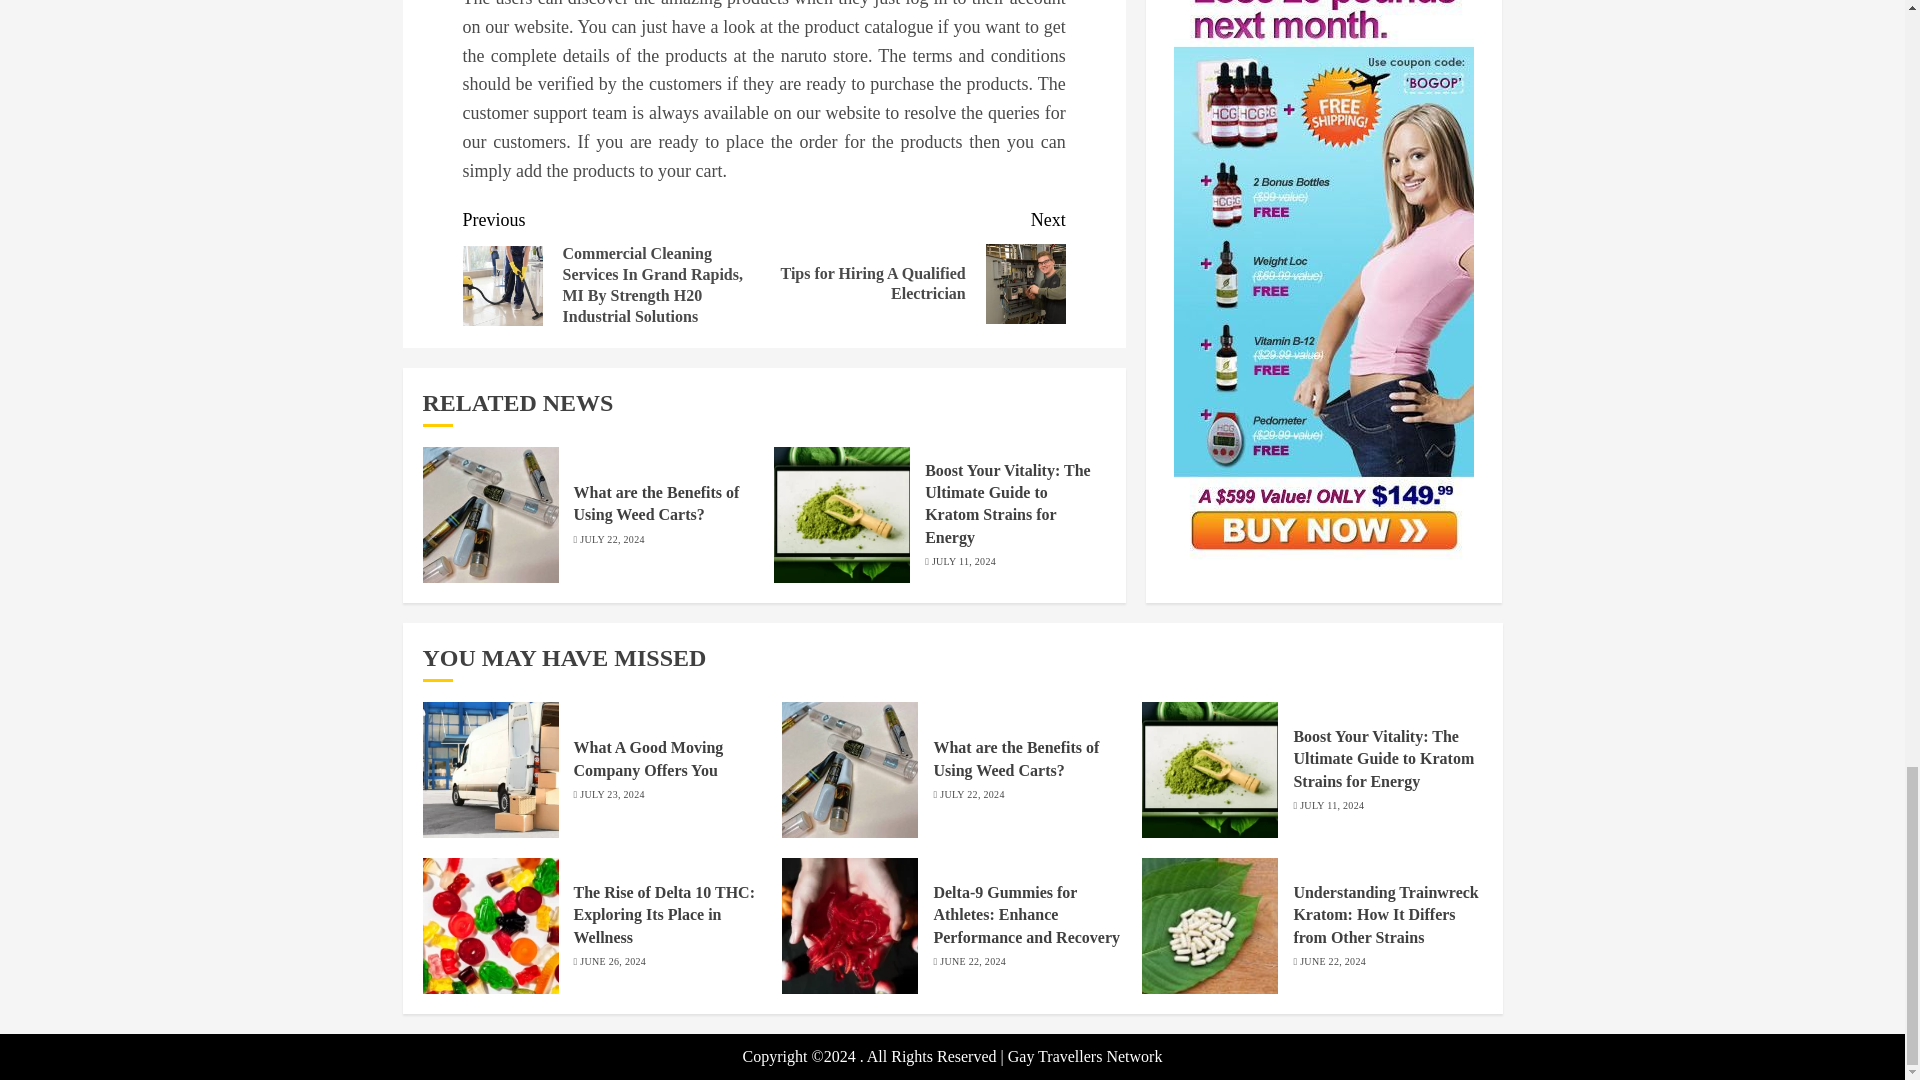 Image resolution: width=1920 pixels, height=1080 pixels. Describe the element at coordinates (611, 540) in the screenshot. I see `JULY 11, 2024` at that location.